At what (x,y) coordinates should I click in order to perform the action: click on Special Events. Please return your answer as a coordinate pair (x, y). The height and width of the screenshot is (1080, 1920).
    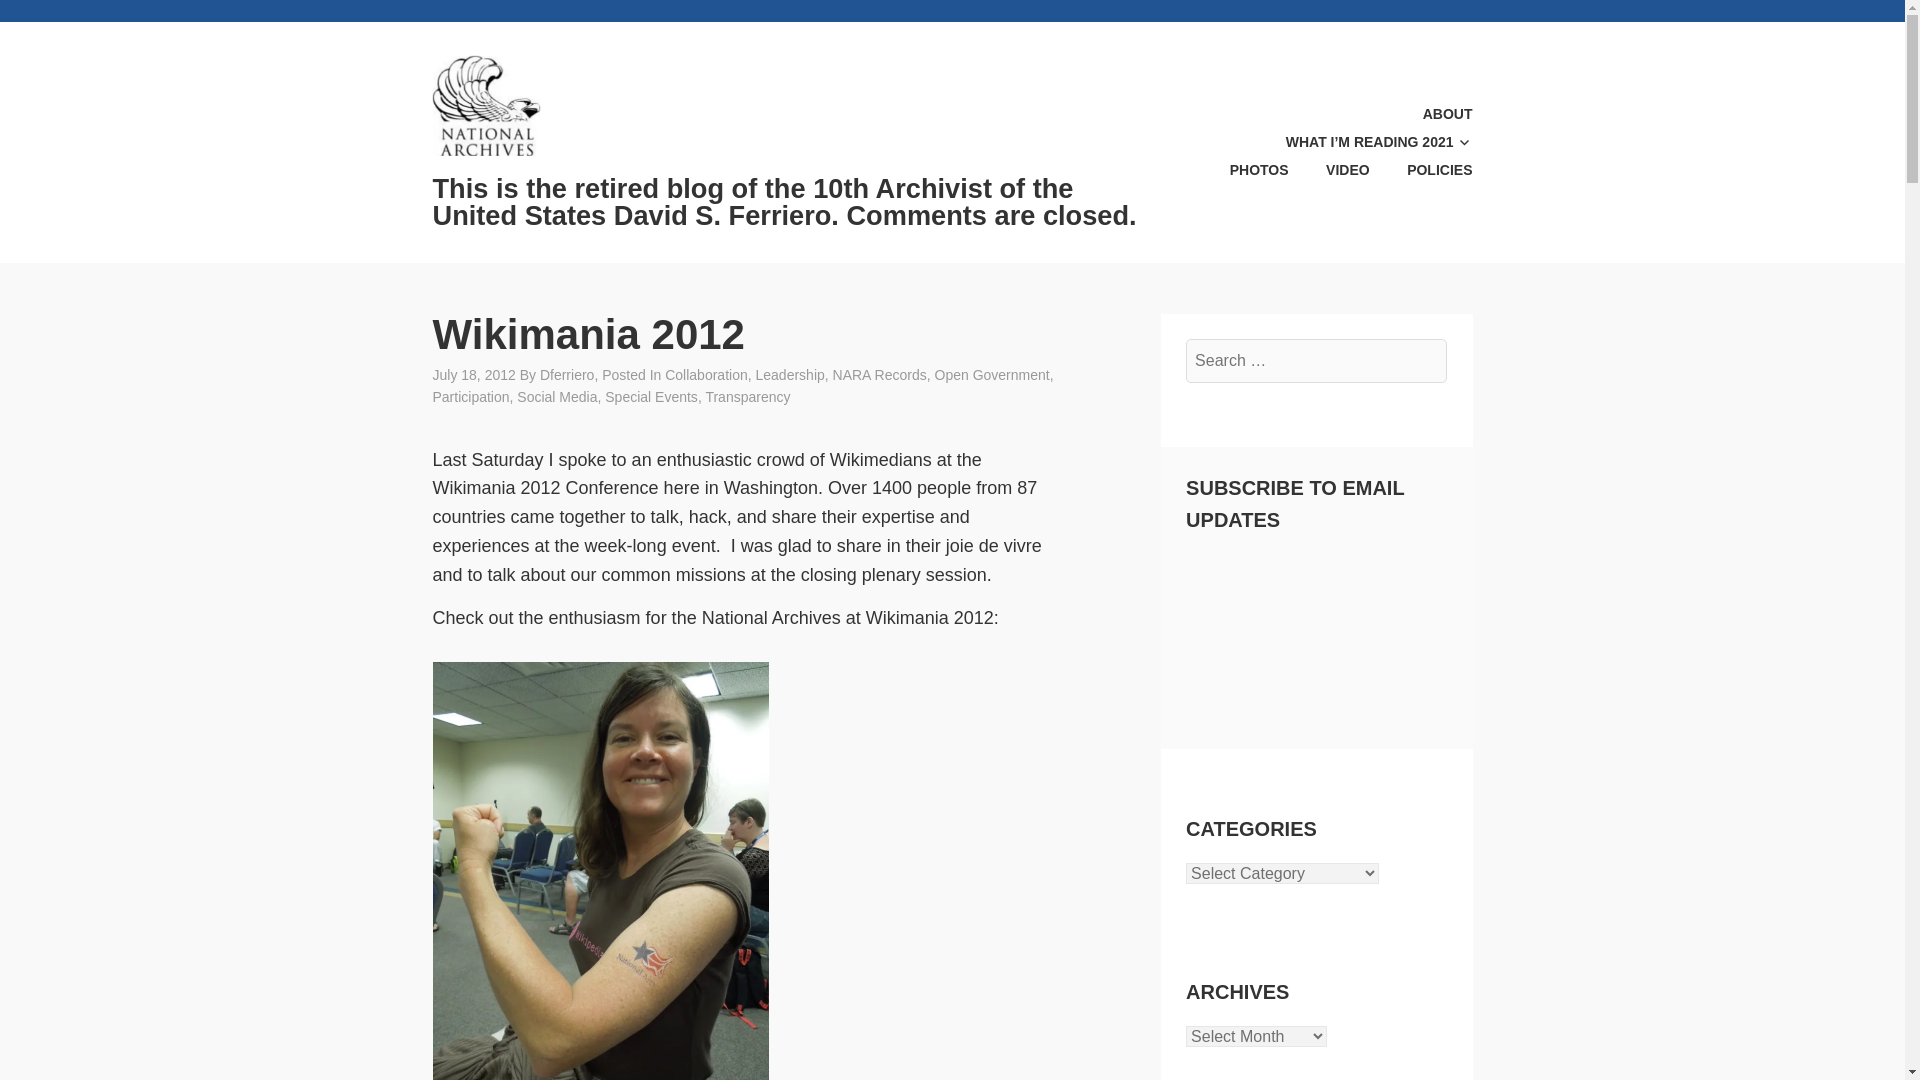
    Looking at the image, I should click on (651, 396).